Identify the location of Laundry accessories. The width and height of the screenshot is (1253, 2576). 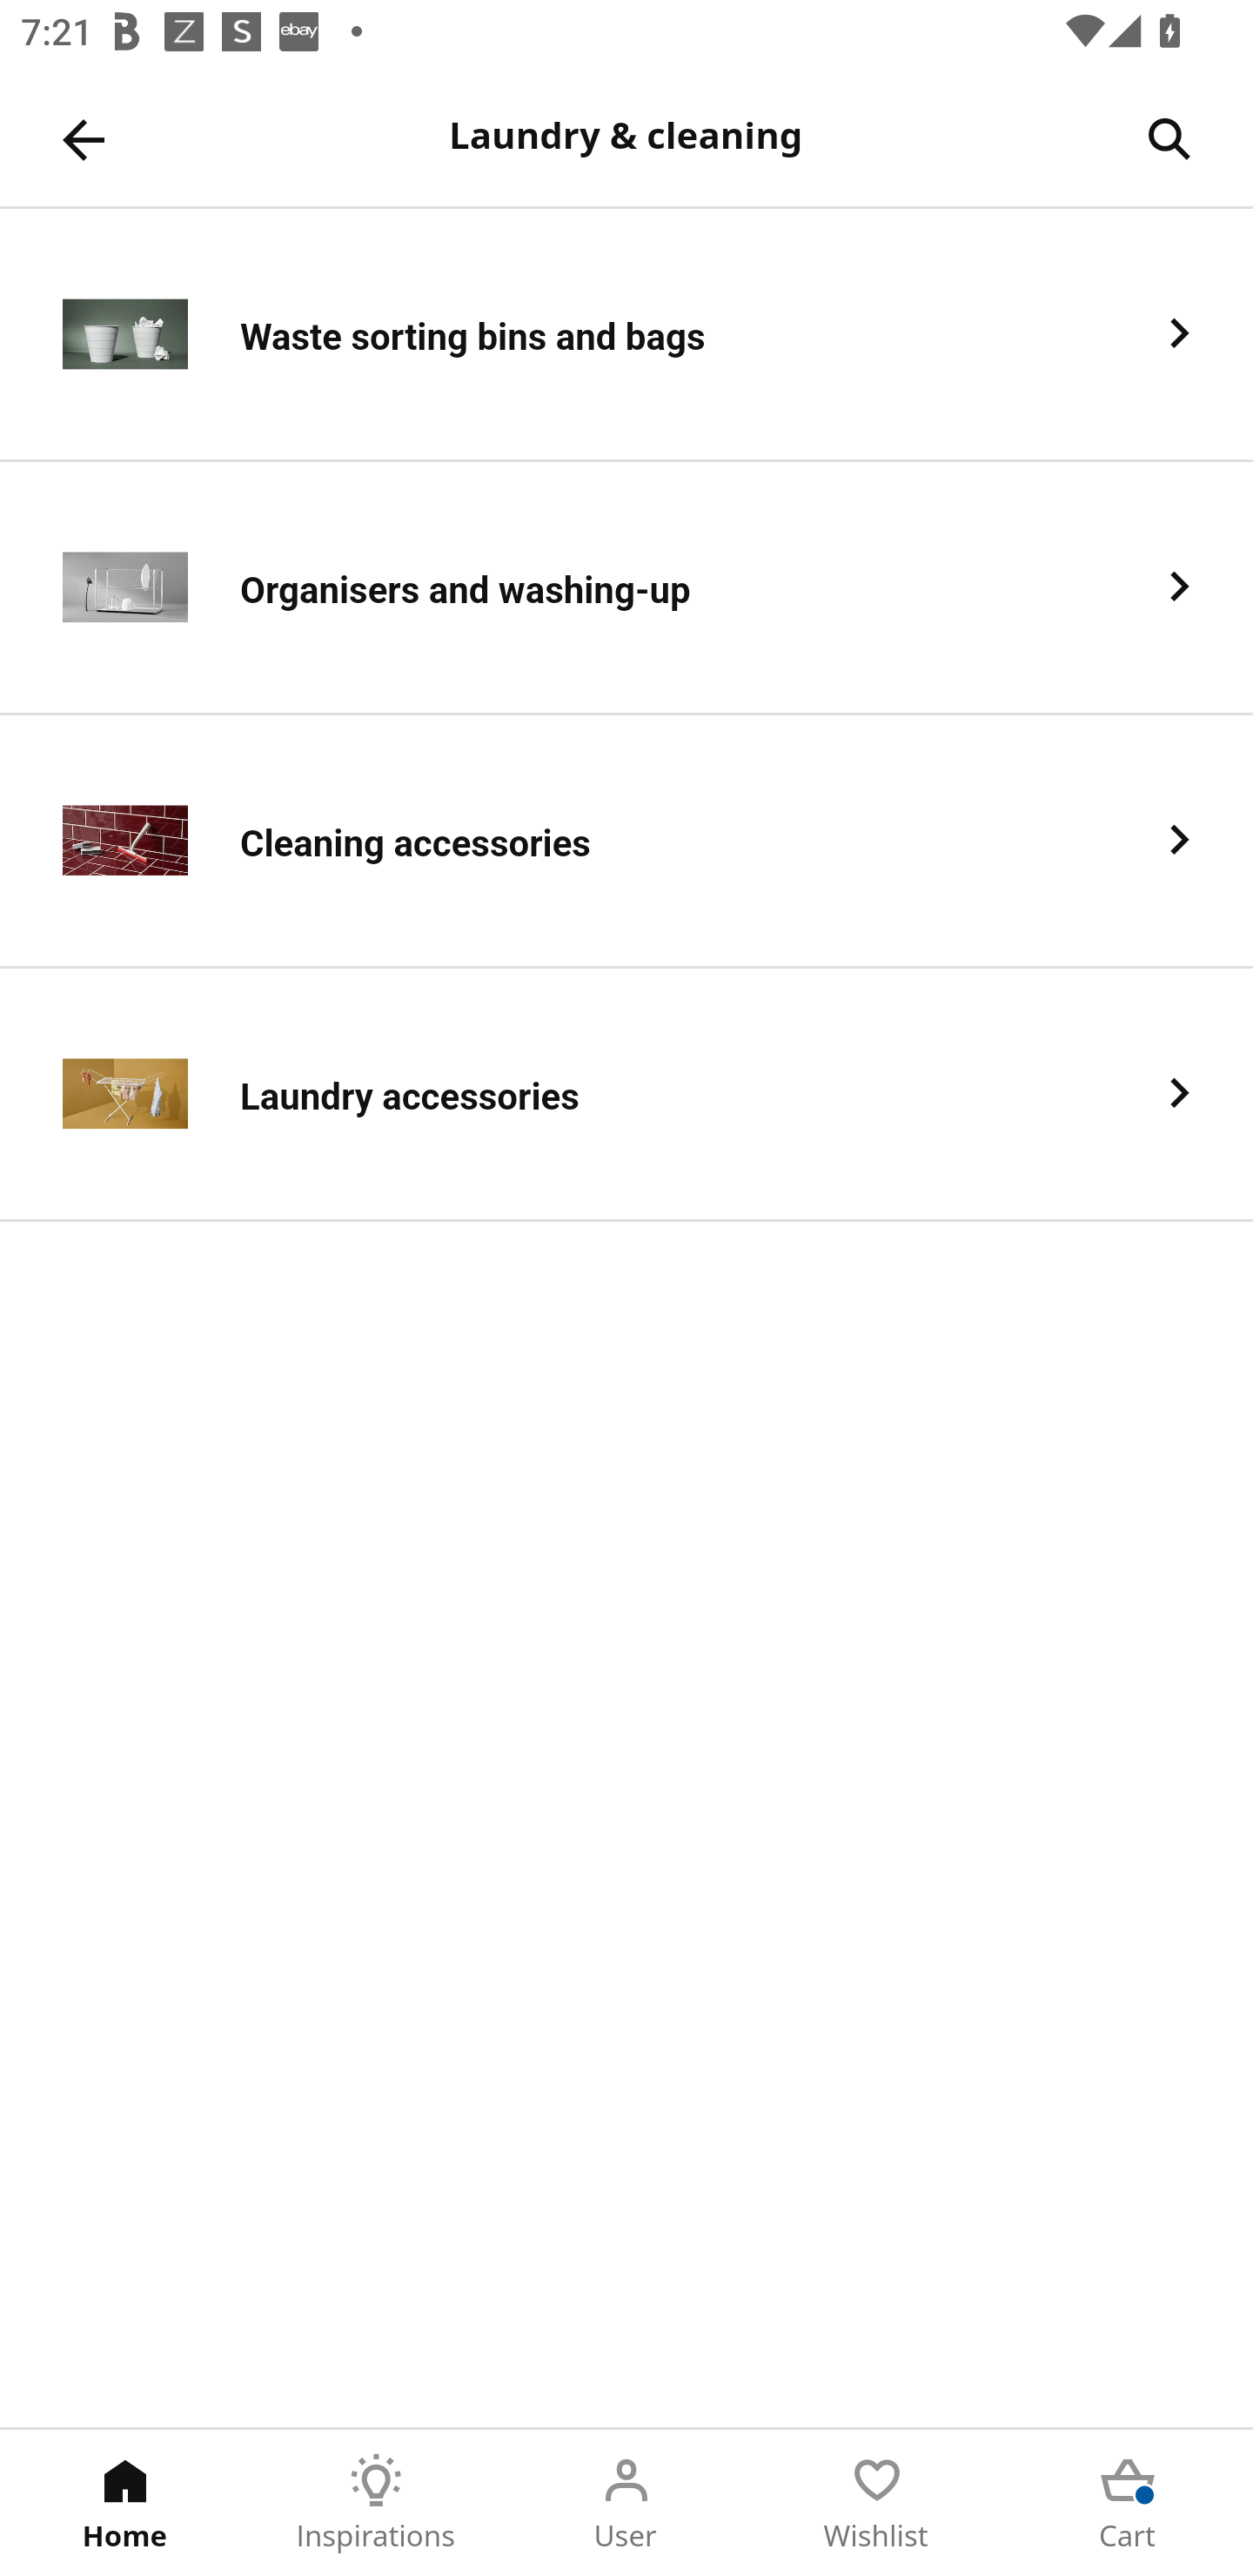
(626, 1095).